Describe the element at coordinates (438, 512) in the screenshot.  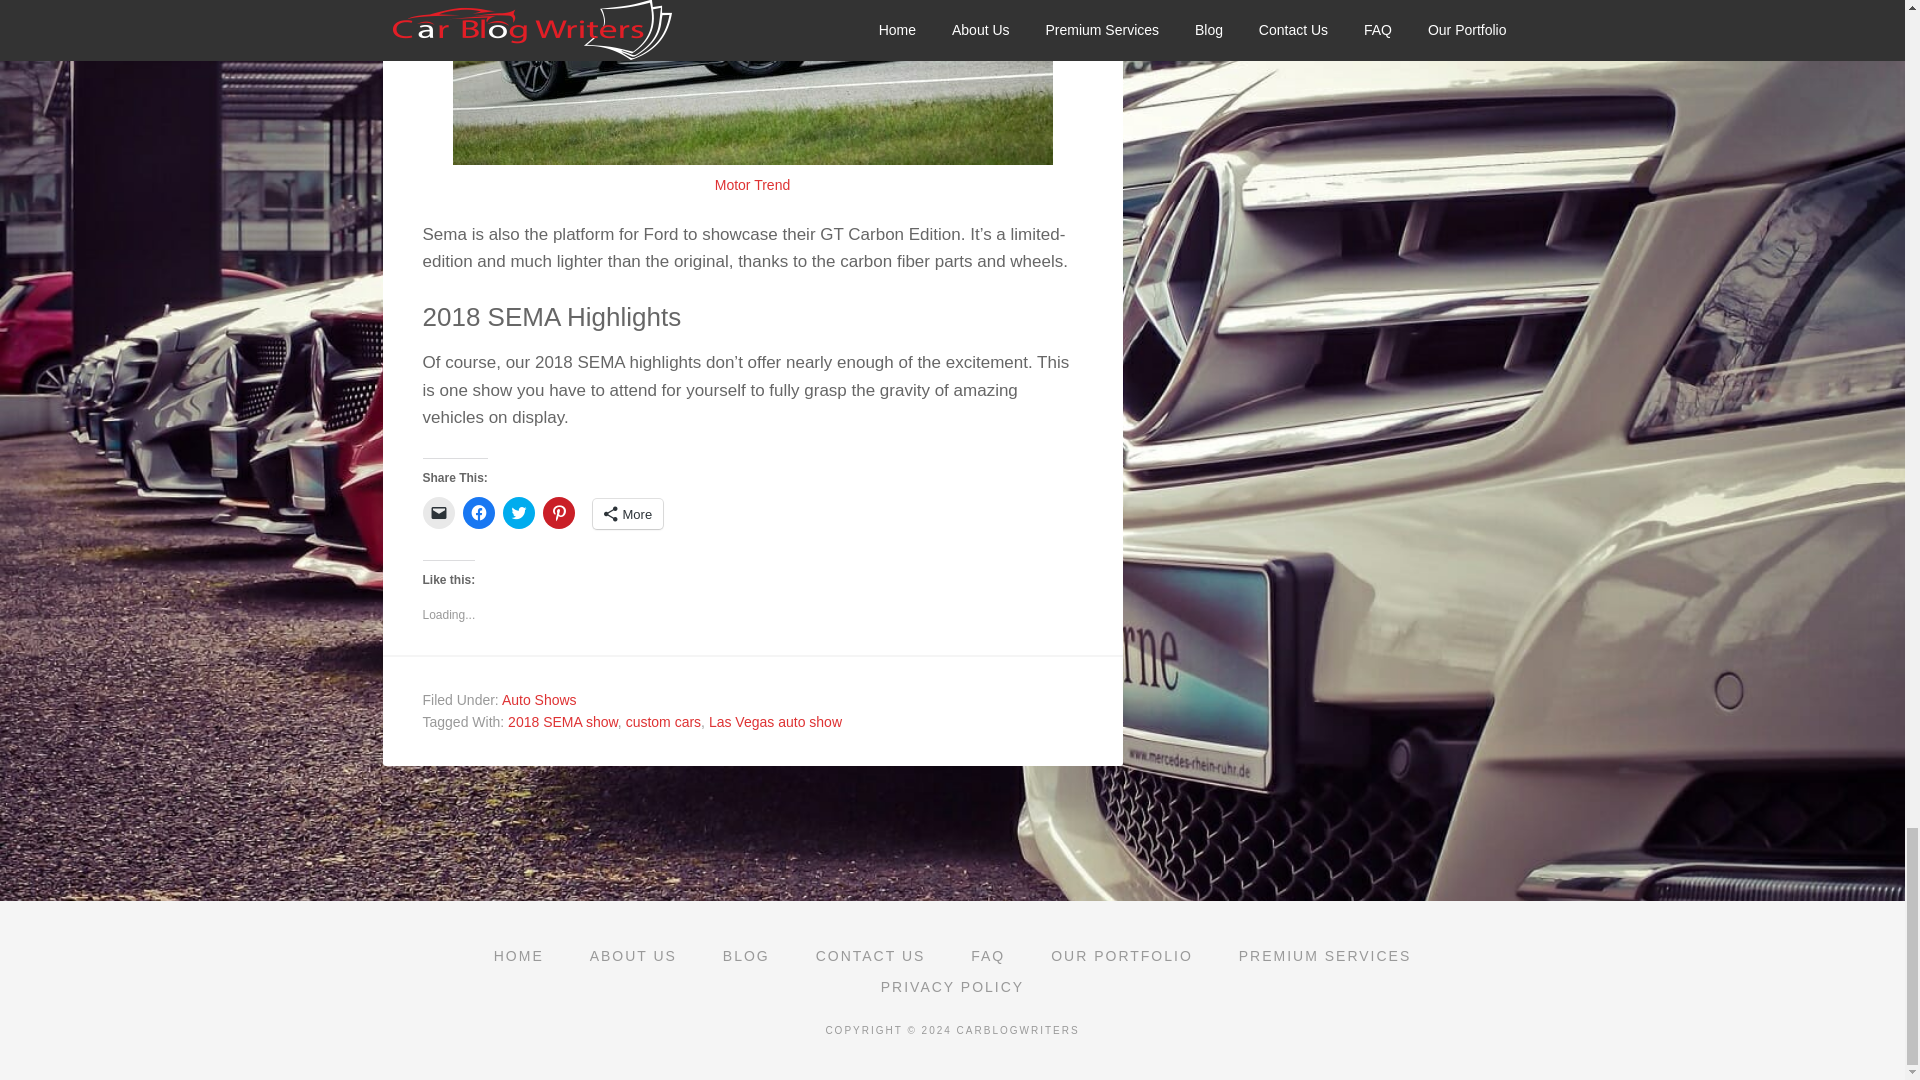
I see `Click to email a link to a friend` at that location.